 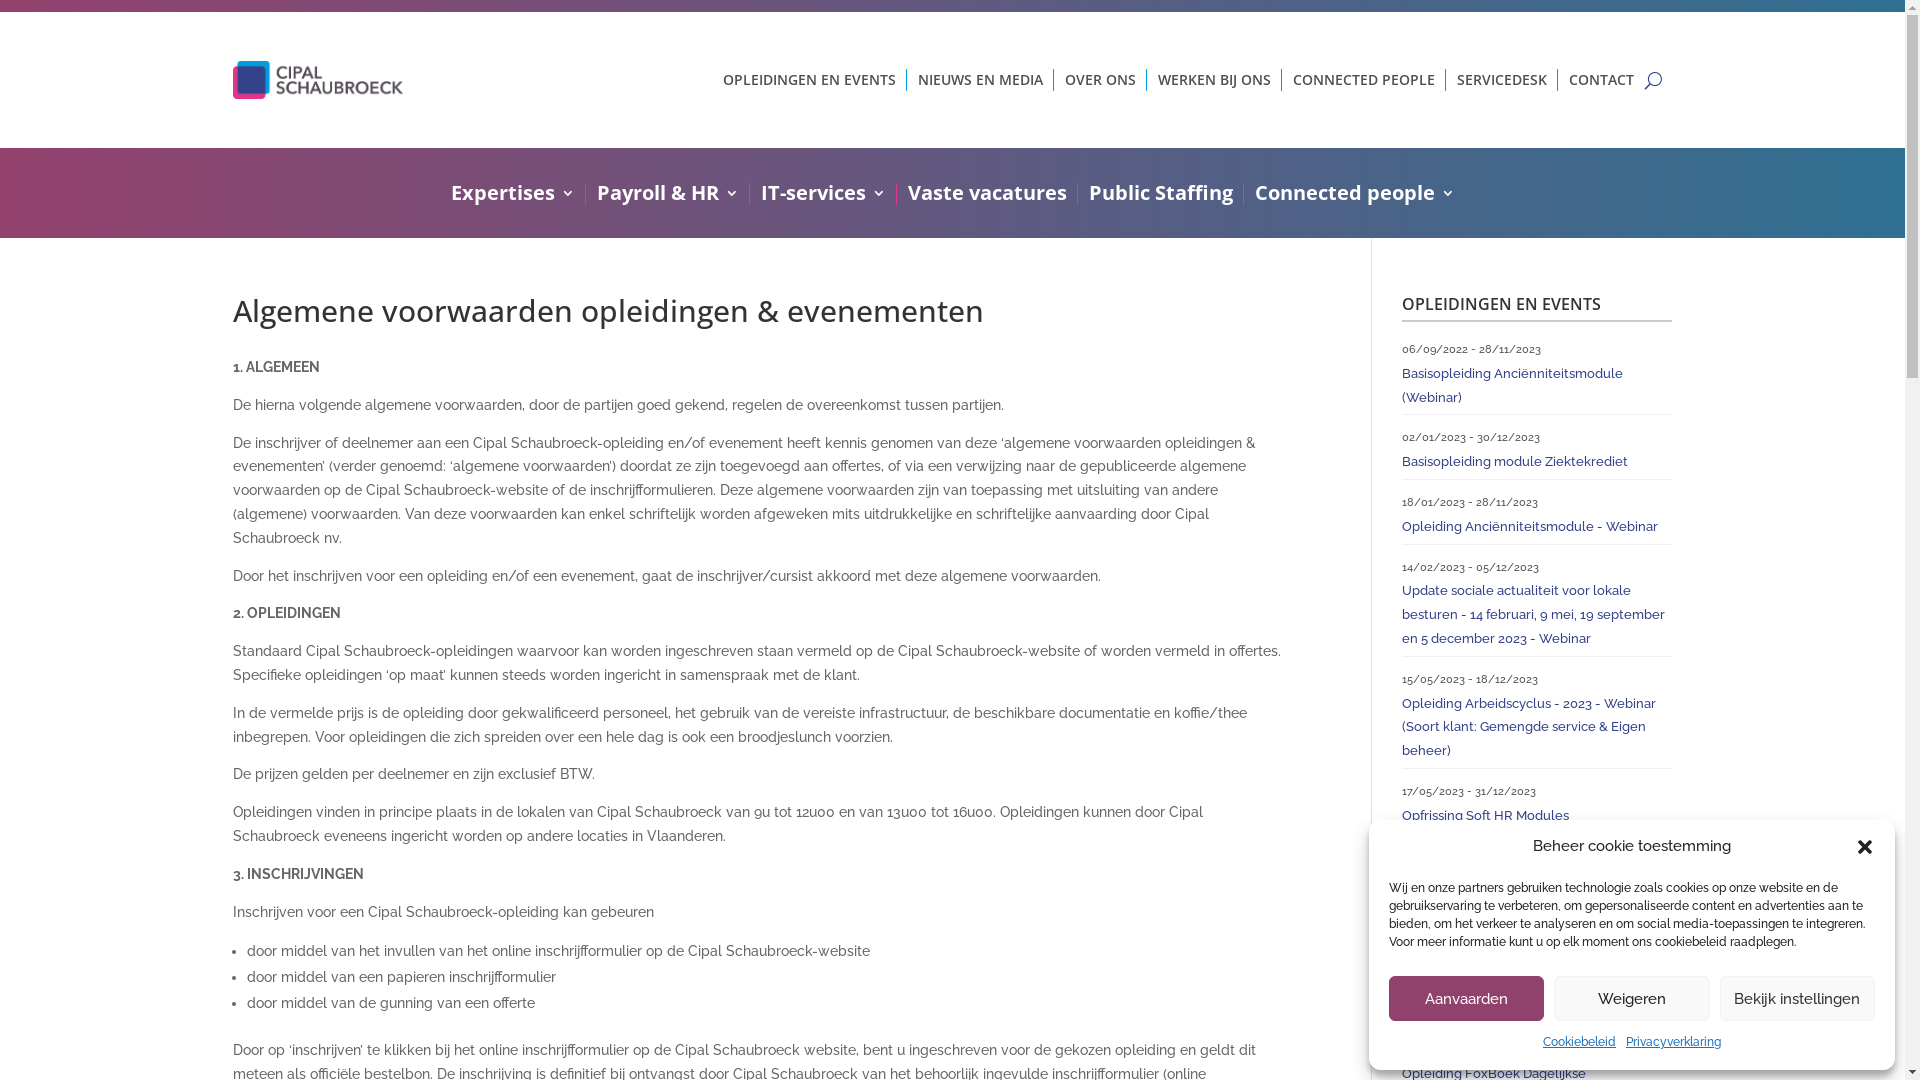 I want to click on Vaste vacatures, so click(x=988, y=197).